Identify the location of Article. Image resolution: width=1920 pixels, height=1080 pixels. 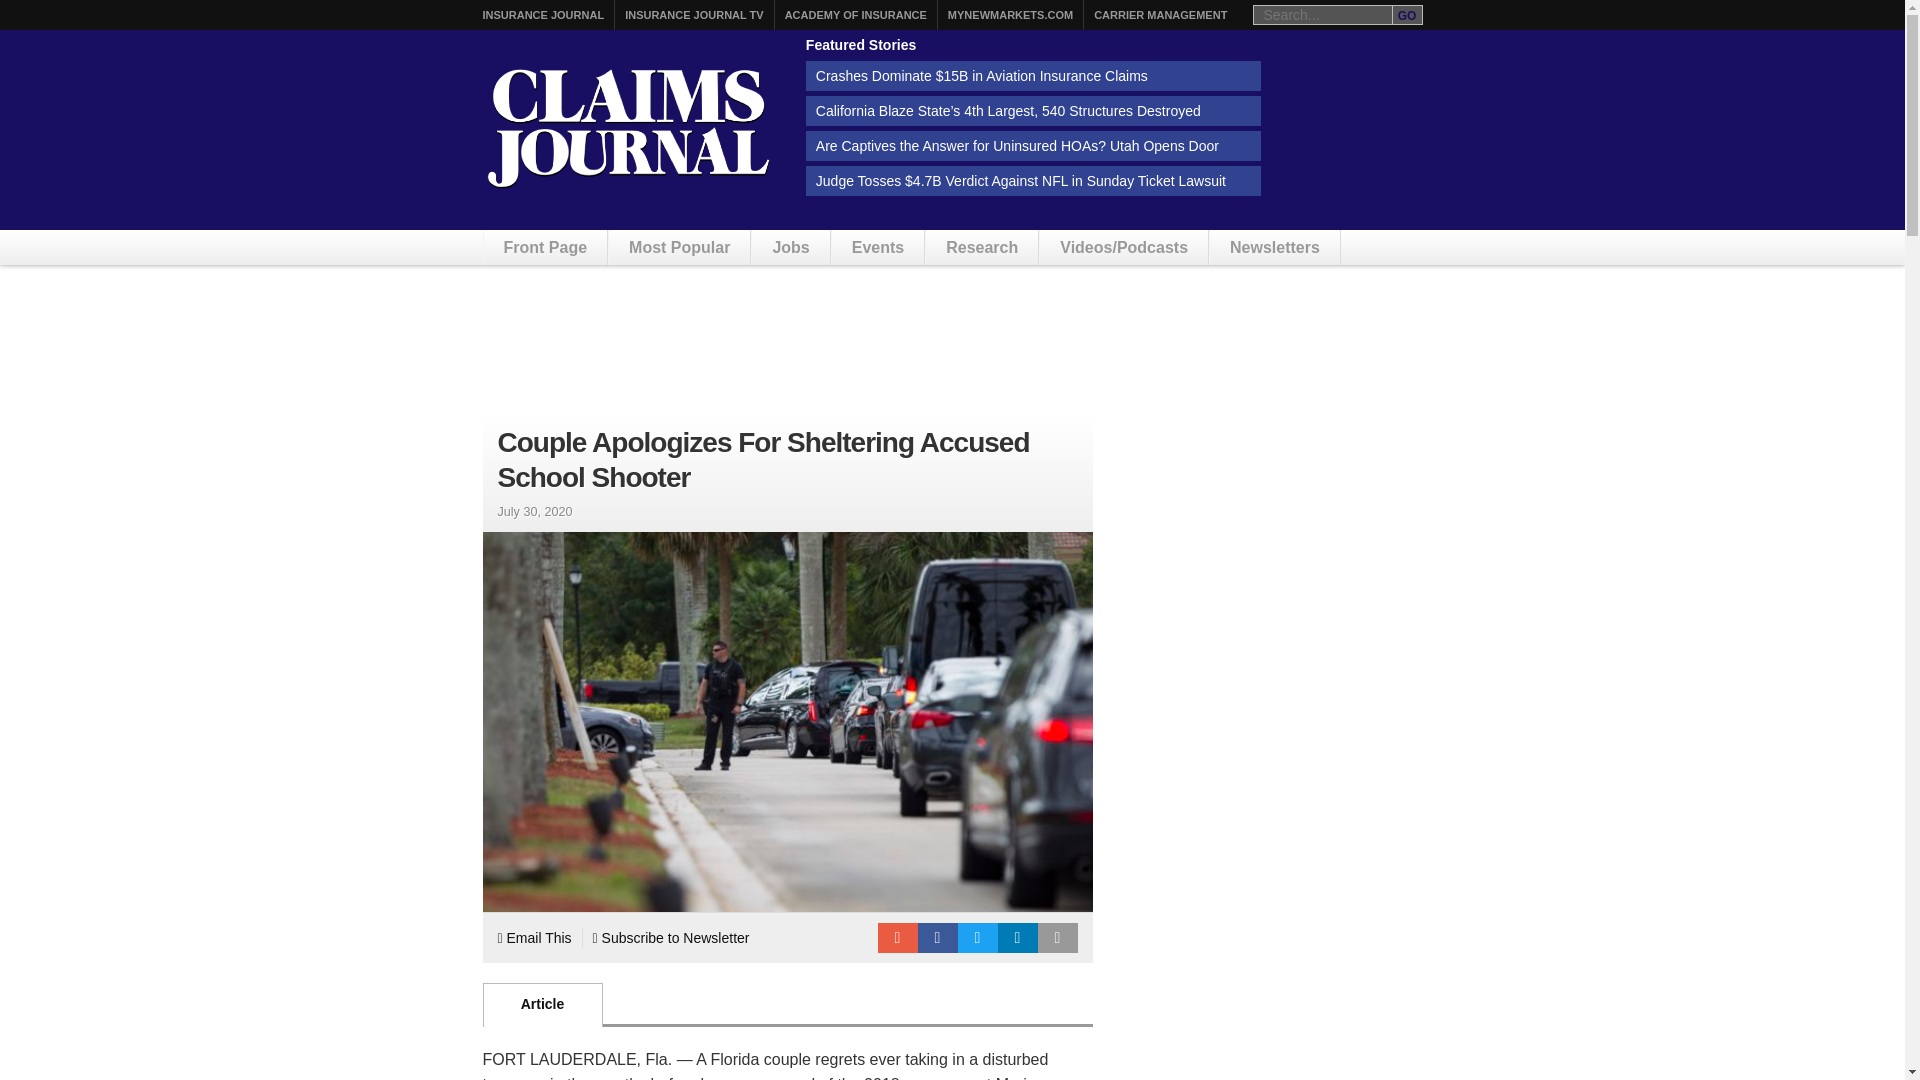
(542, 1004).